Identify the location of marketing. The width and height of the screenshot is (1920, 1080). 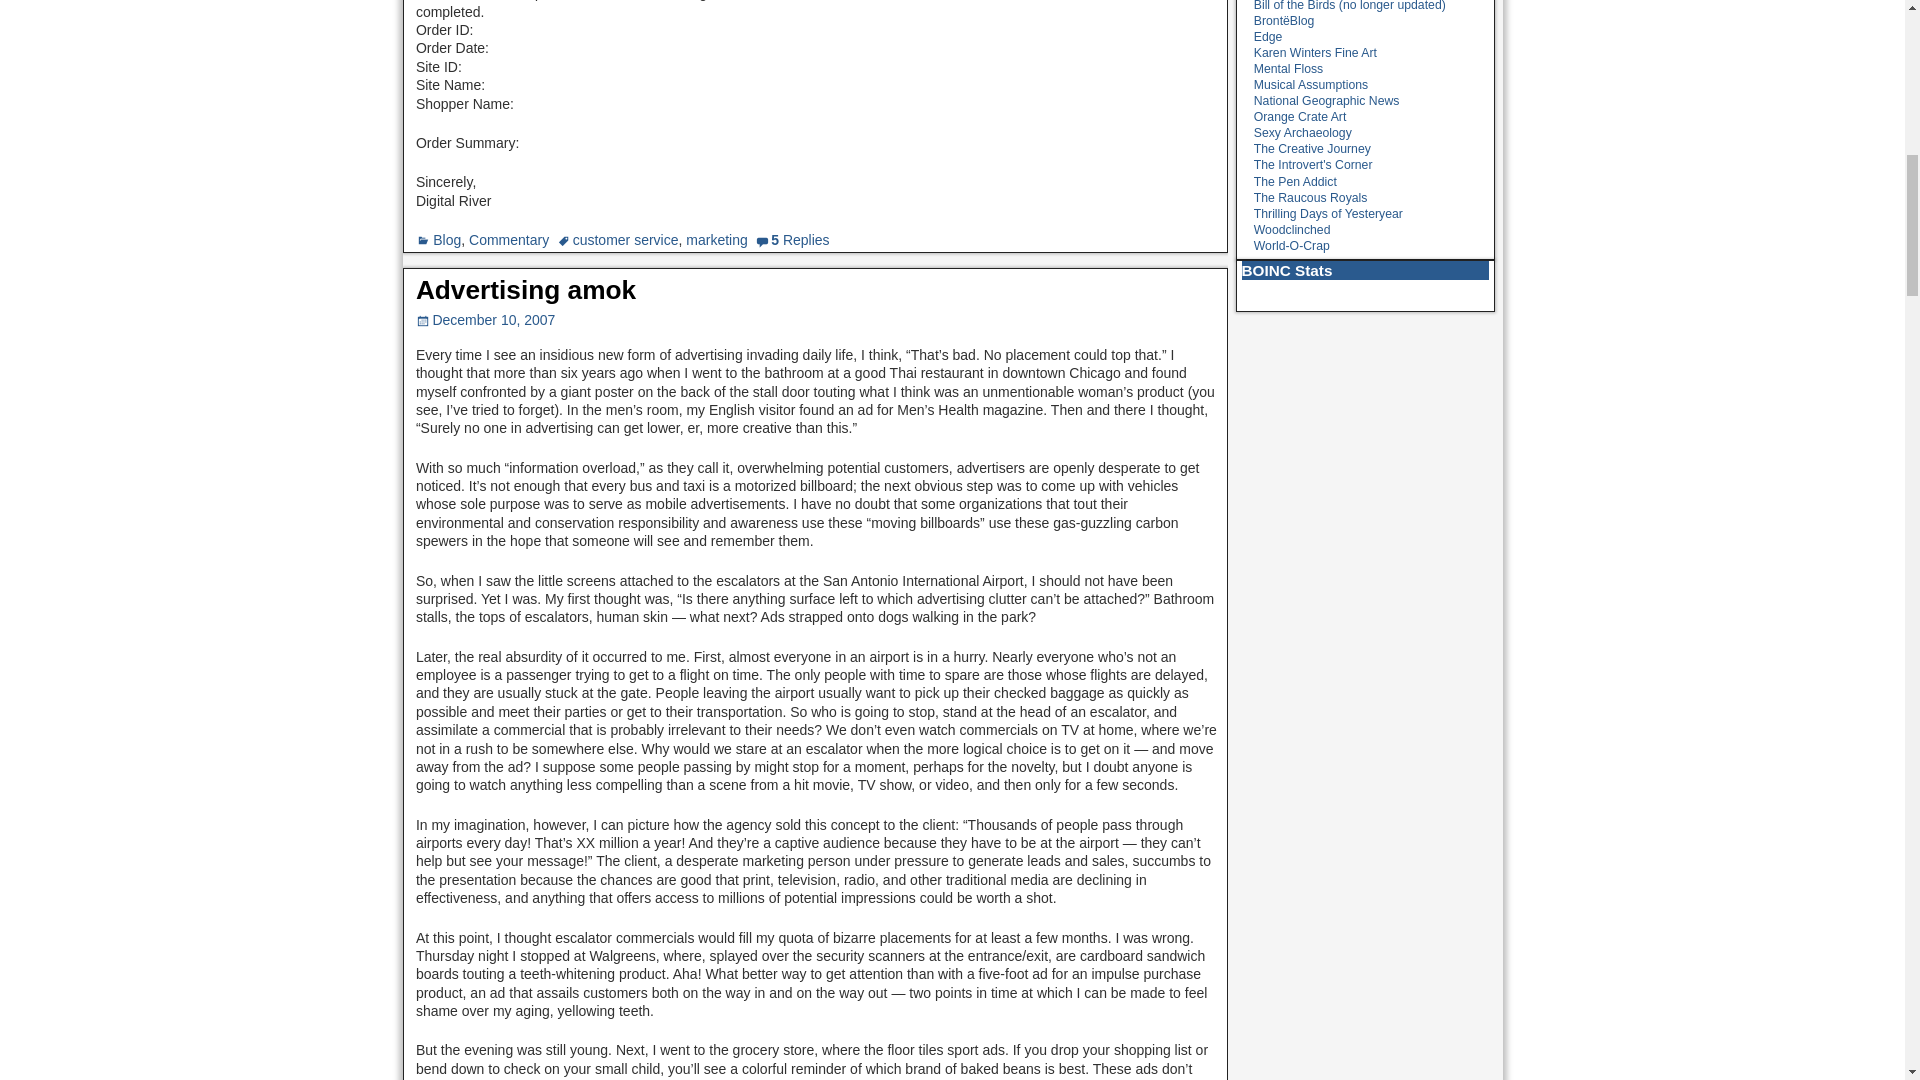
(716, 240).